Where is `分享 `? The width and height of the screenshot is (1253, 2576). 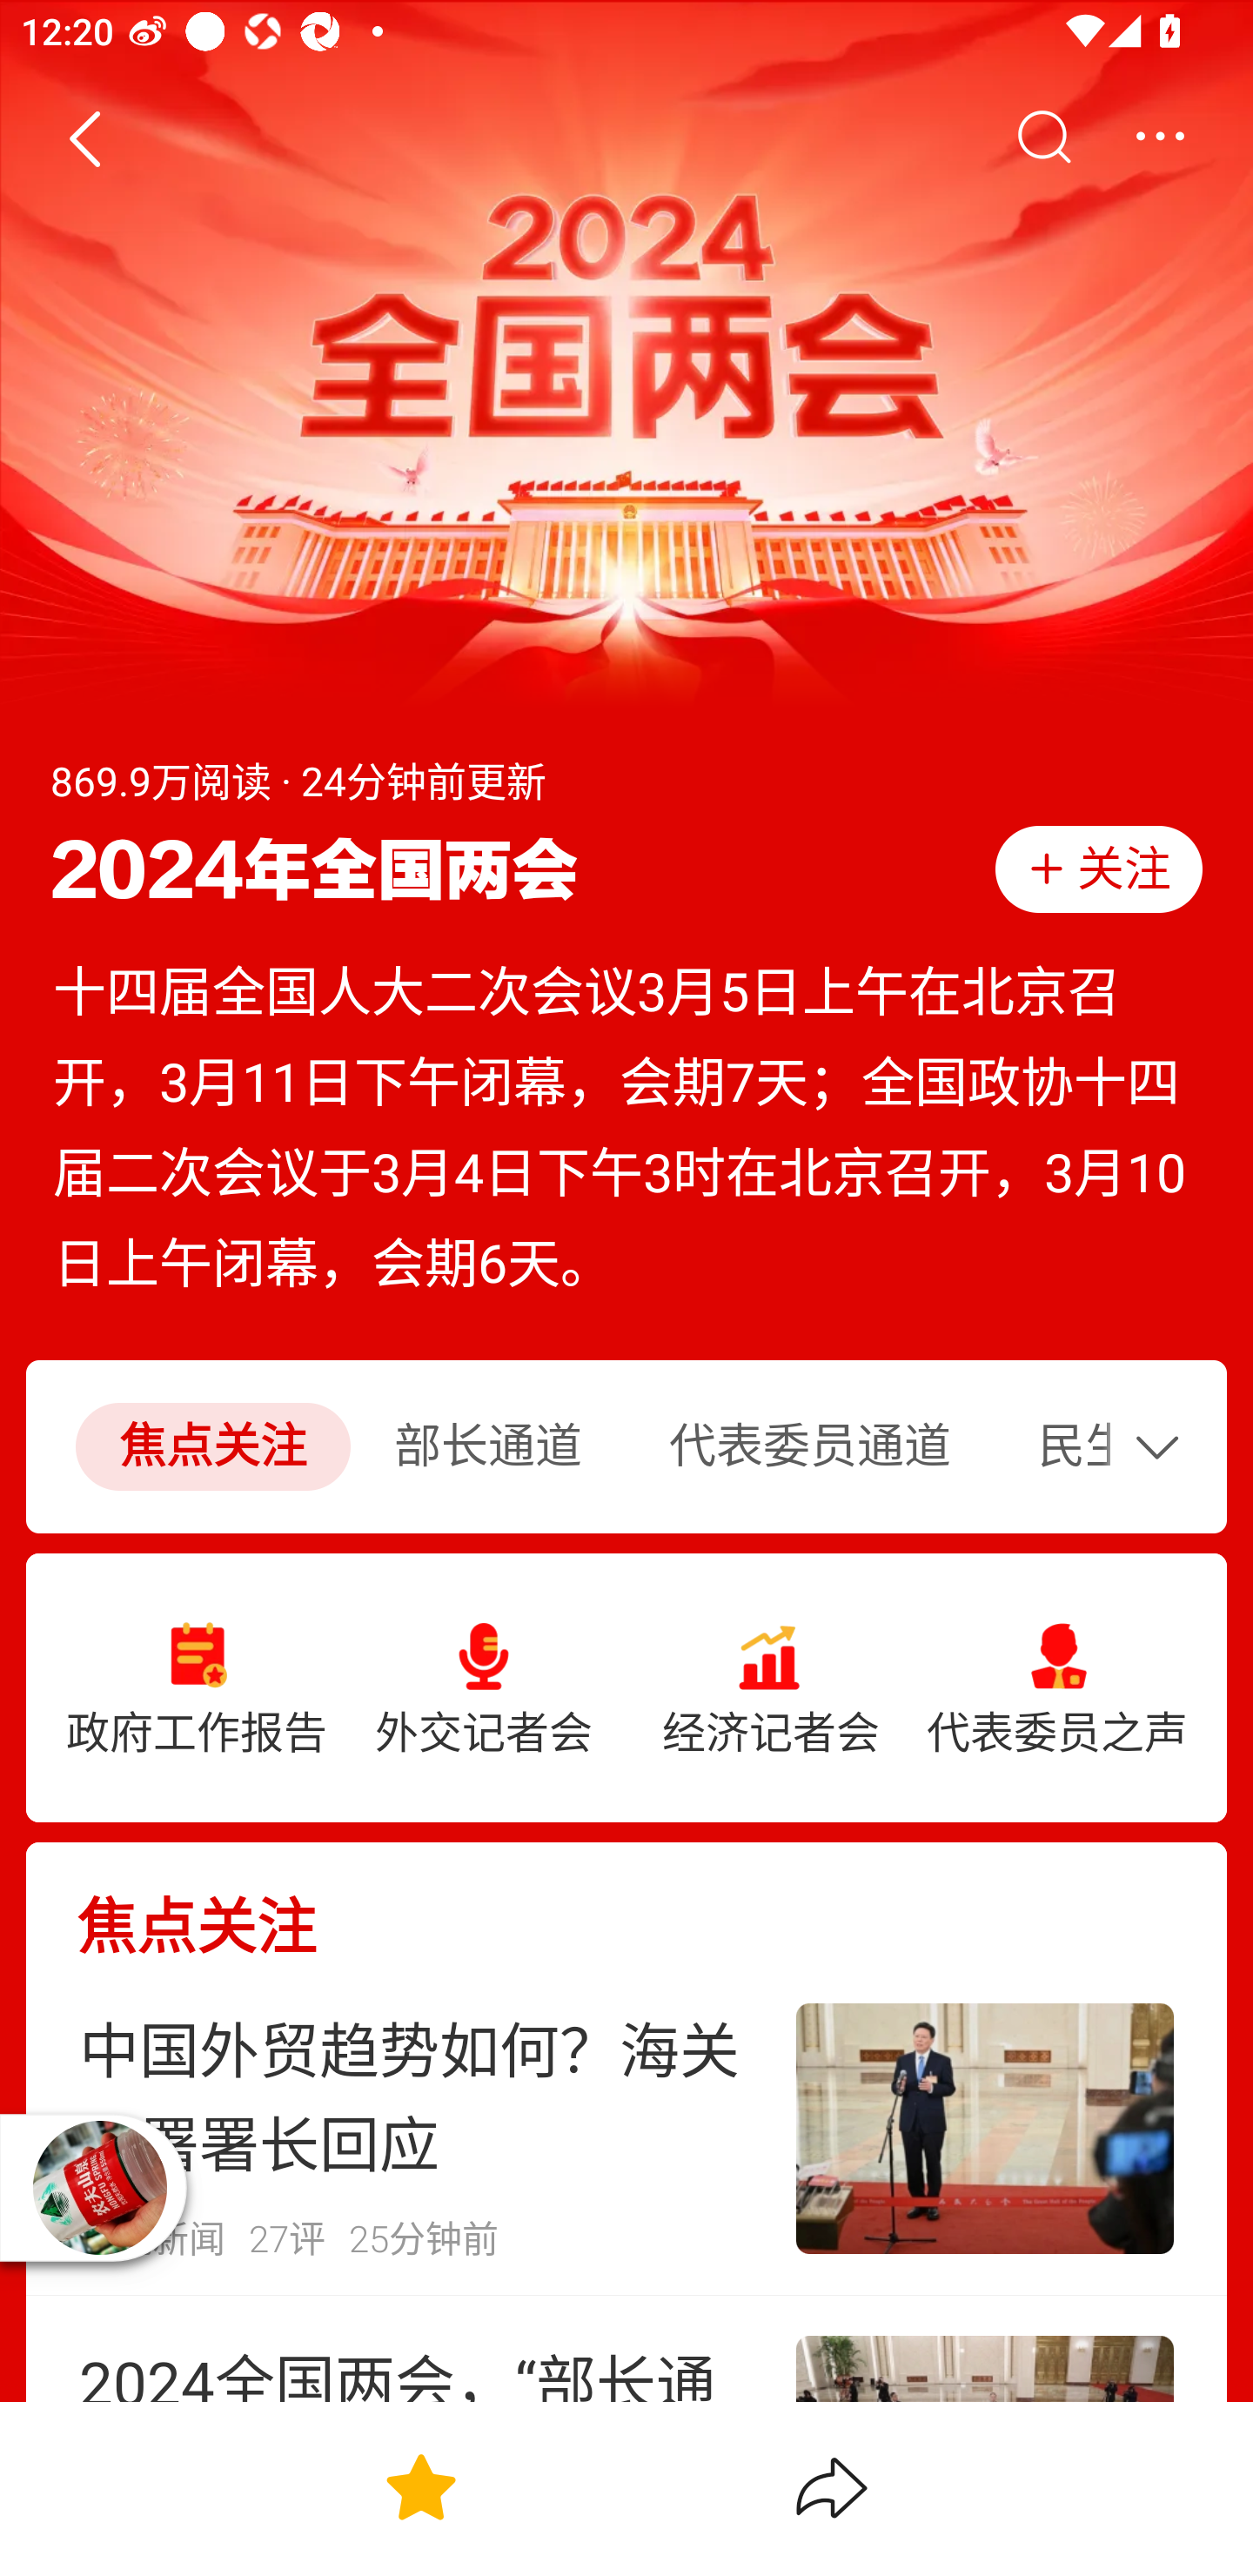
分享  is located at coordinates (832, 2488).